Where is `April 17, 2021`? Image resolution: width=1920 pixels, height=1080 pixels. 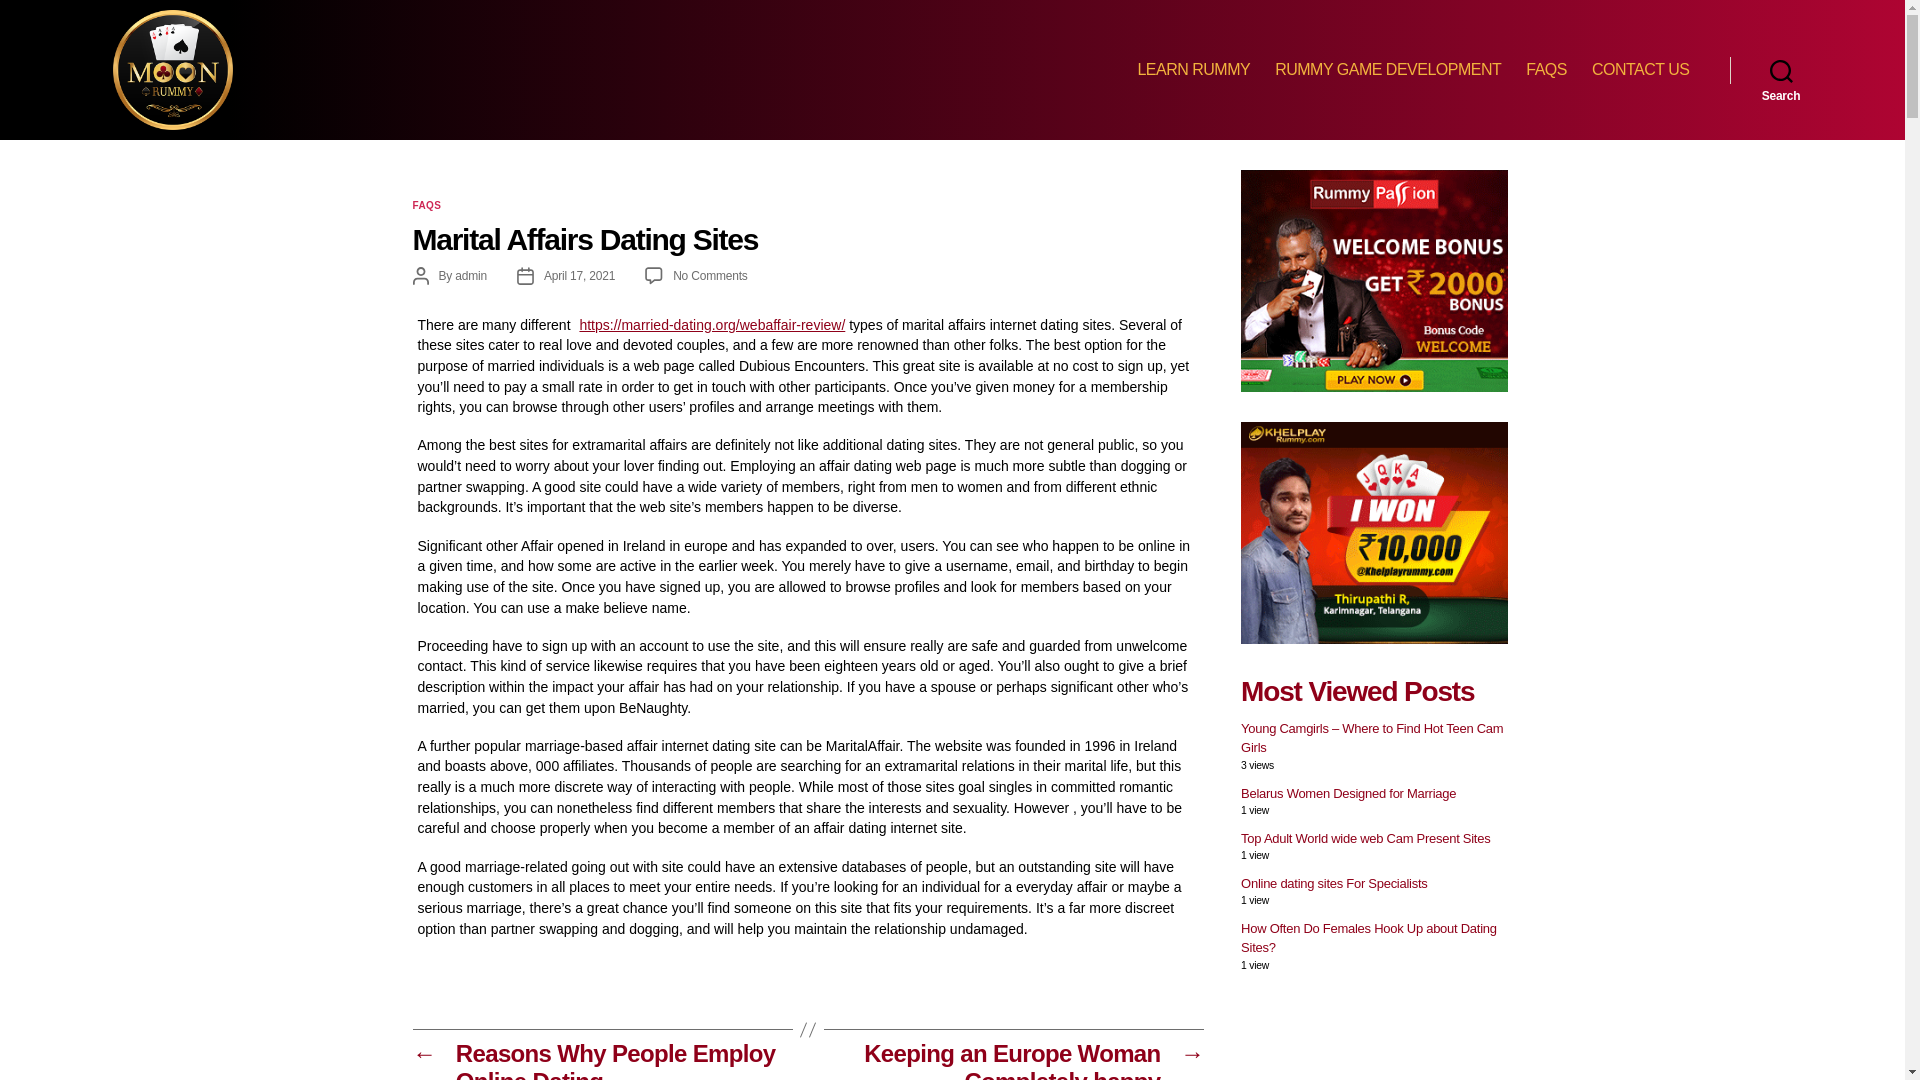
April 17, 2021 is located at coordinates (710, 275).